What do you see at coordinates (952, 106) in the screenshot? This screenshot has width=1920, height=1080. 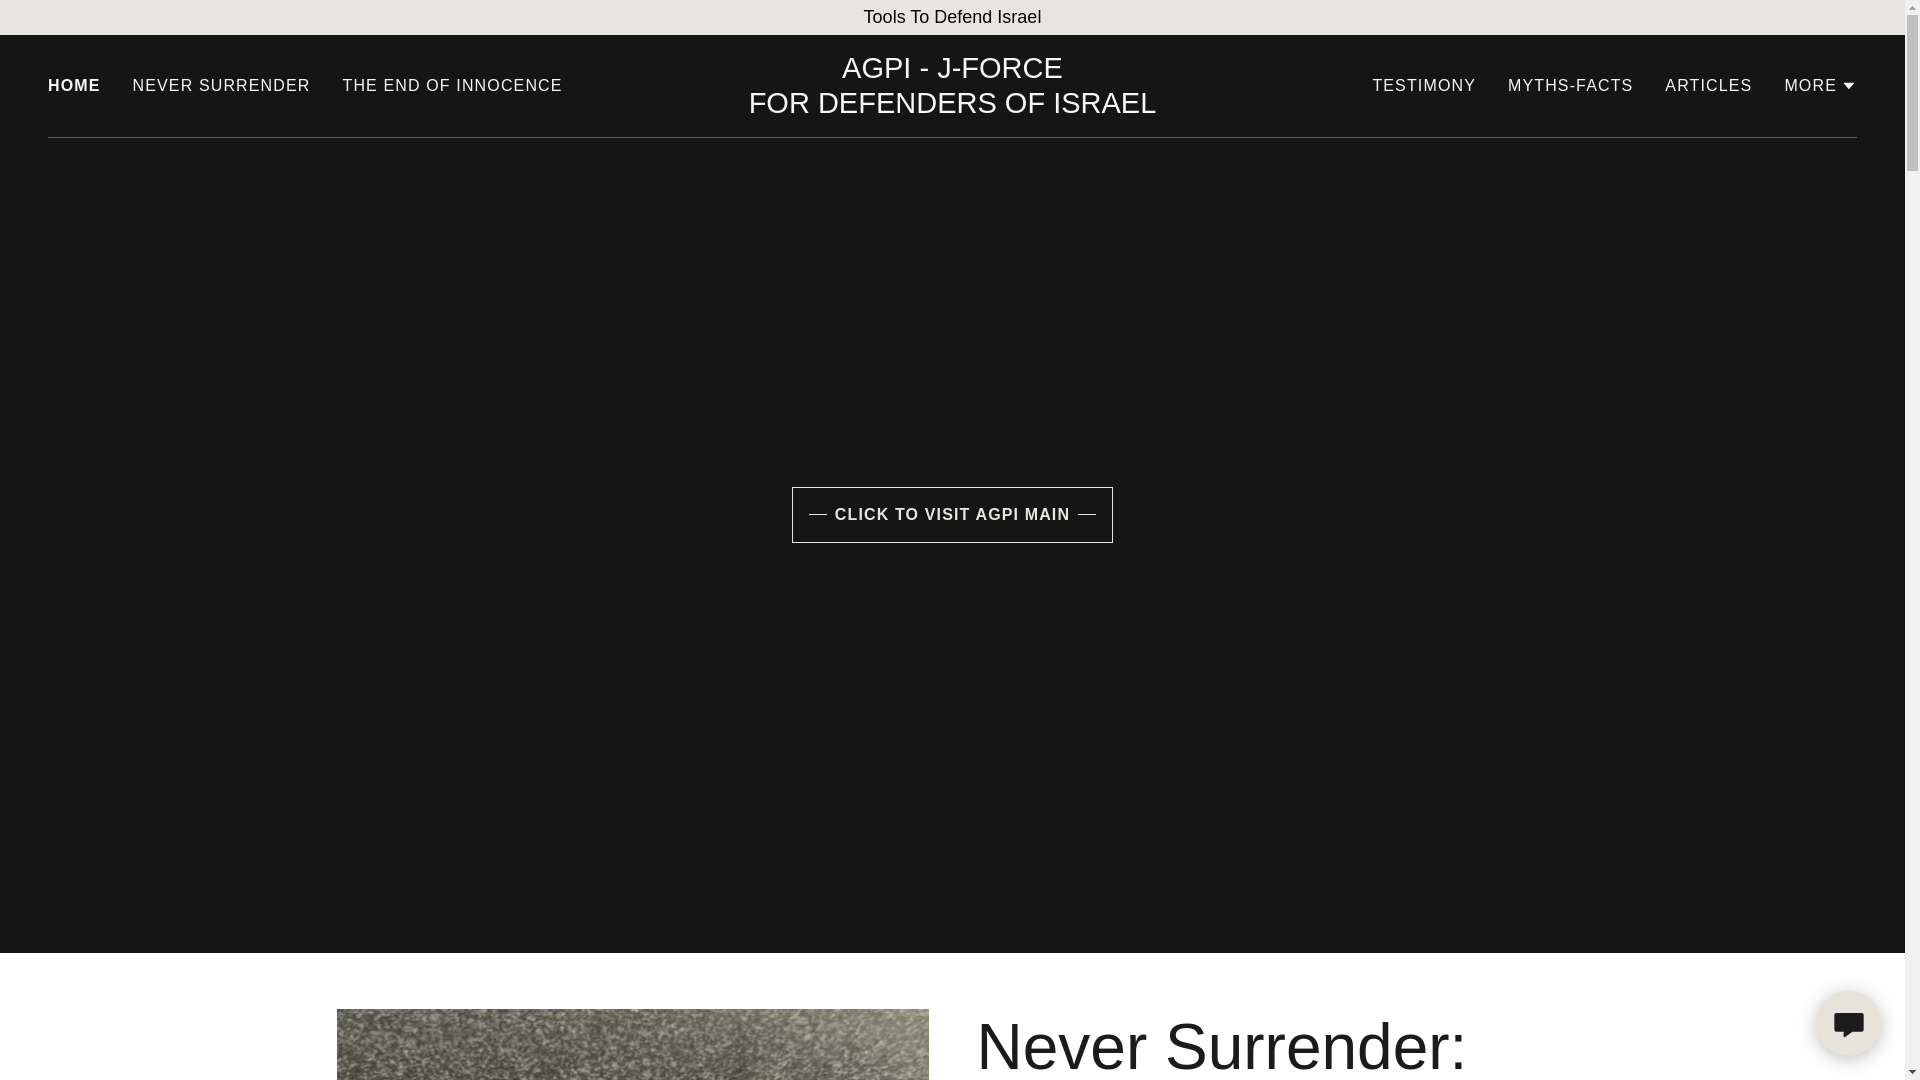 I see `THE END OF INNOCENCE` at bounding box center [952, 106].